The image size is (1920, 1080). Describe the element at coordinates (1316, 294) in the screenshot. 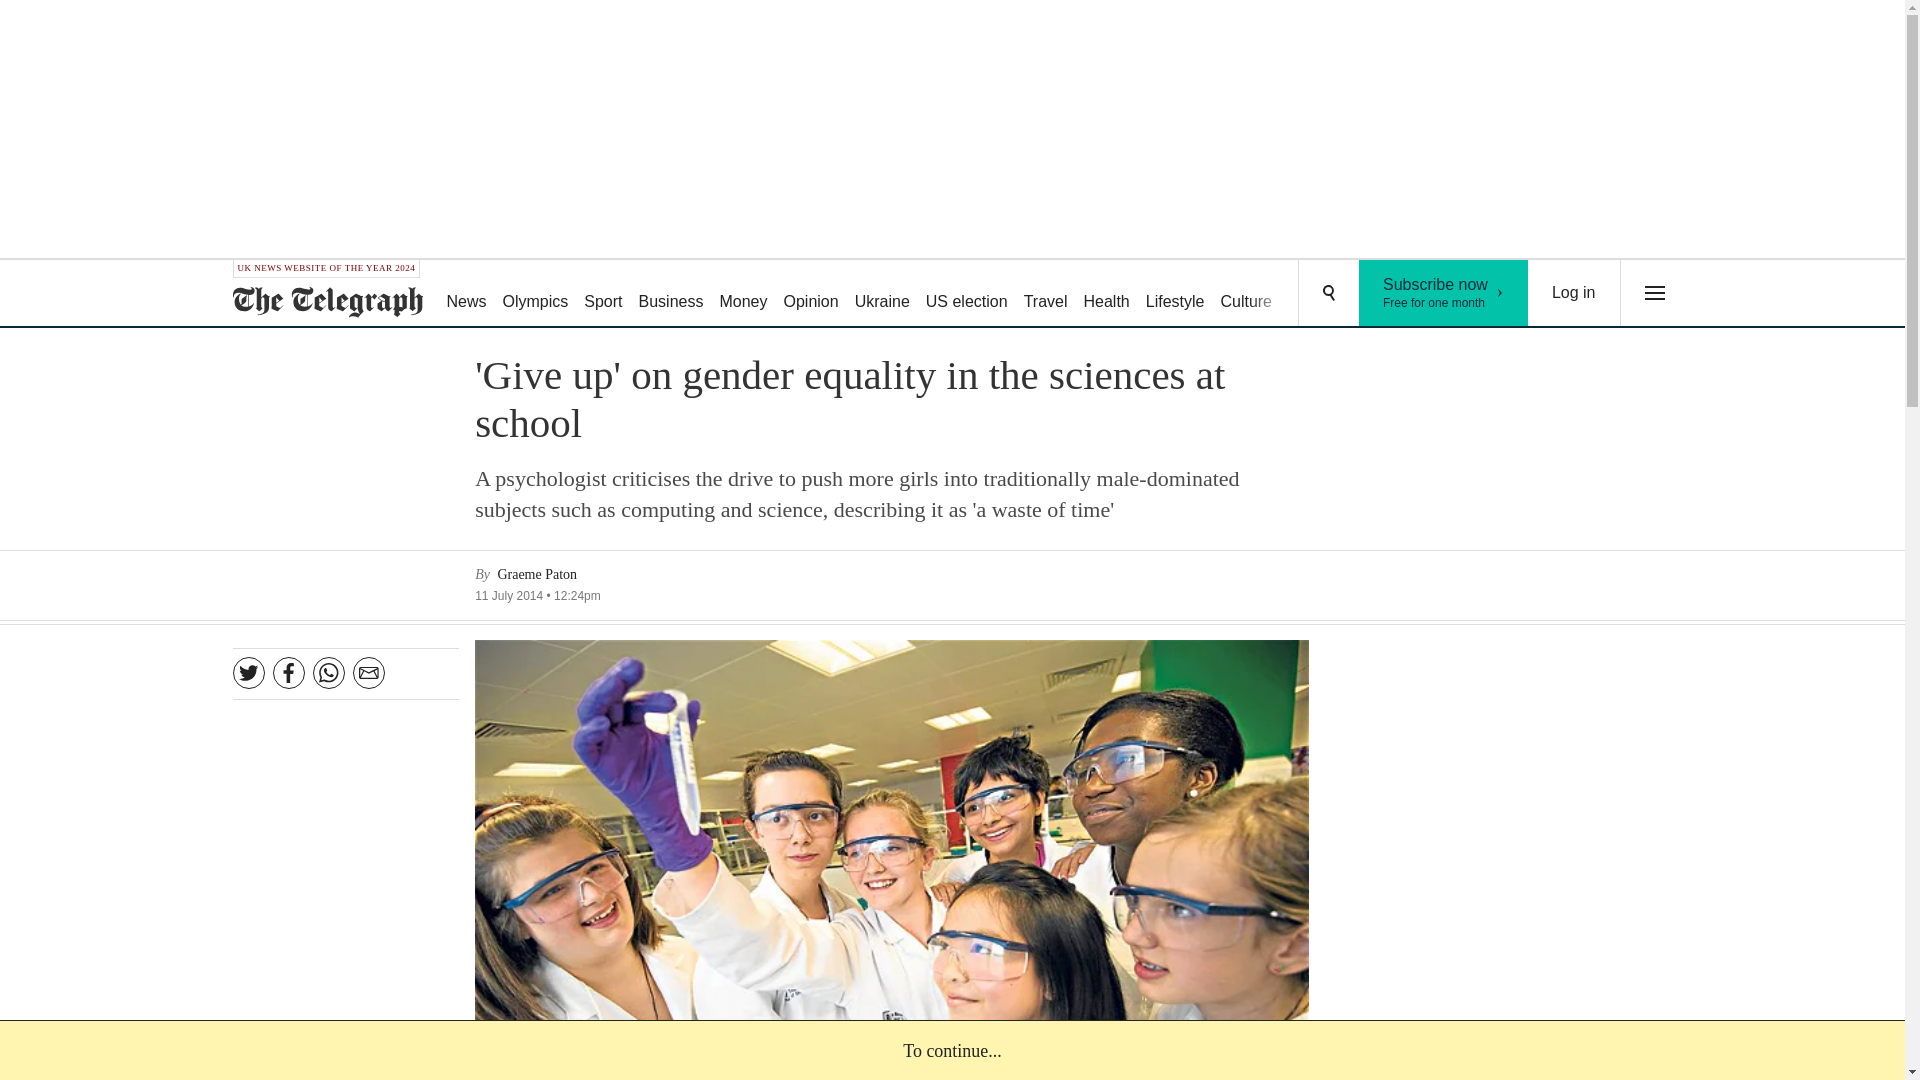

I see `Puzzles` at that location.